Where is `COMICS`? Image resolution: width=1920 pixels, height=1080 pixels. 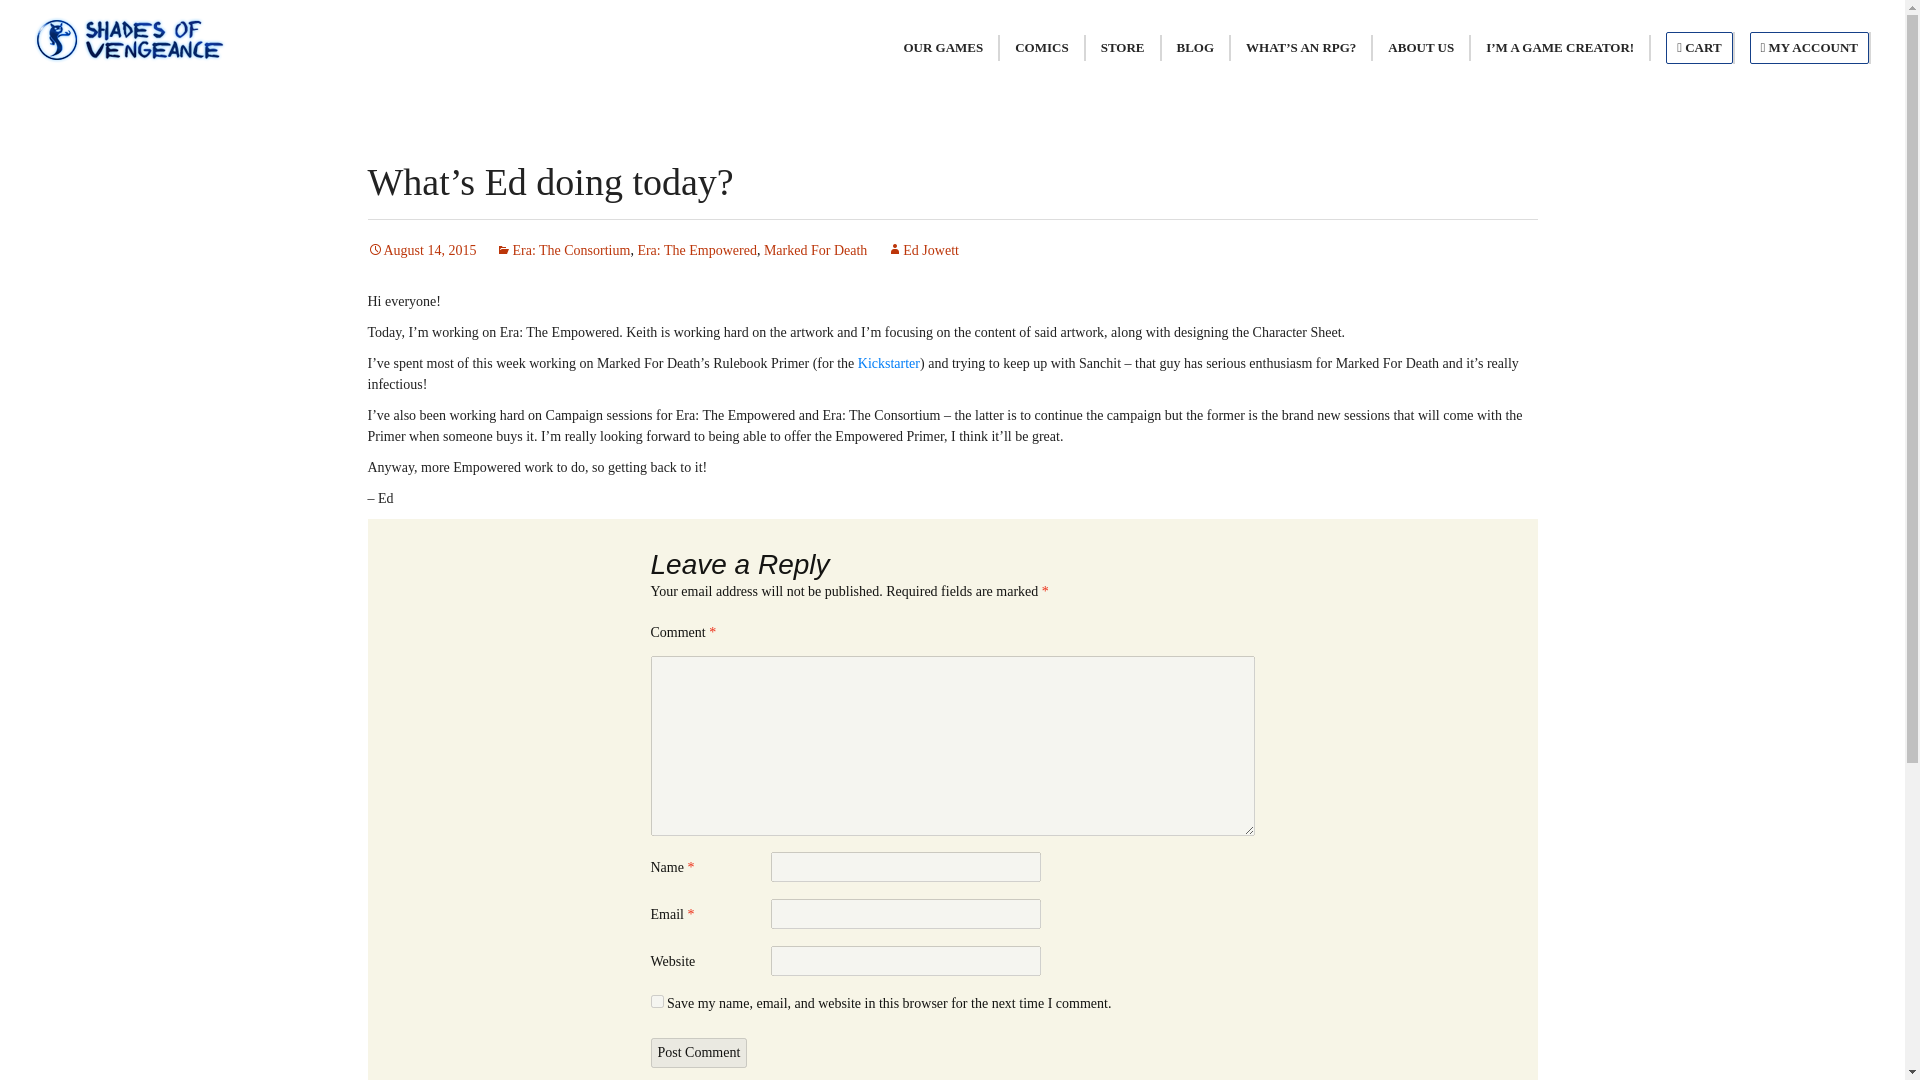
COMICS is located at coordinates (1041, 48).